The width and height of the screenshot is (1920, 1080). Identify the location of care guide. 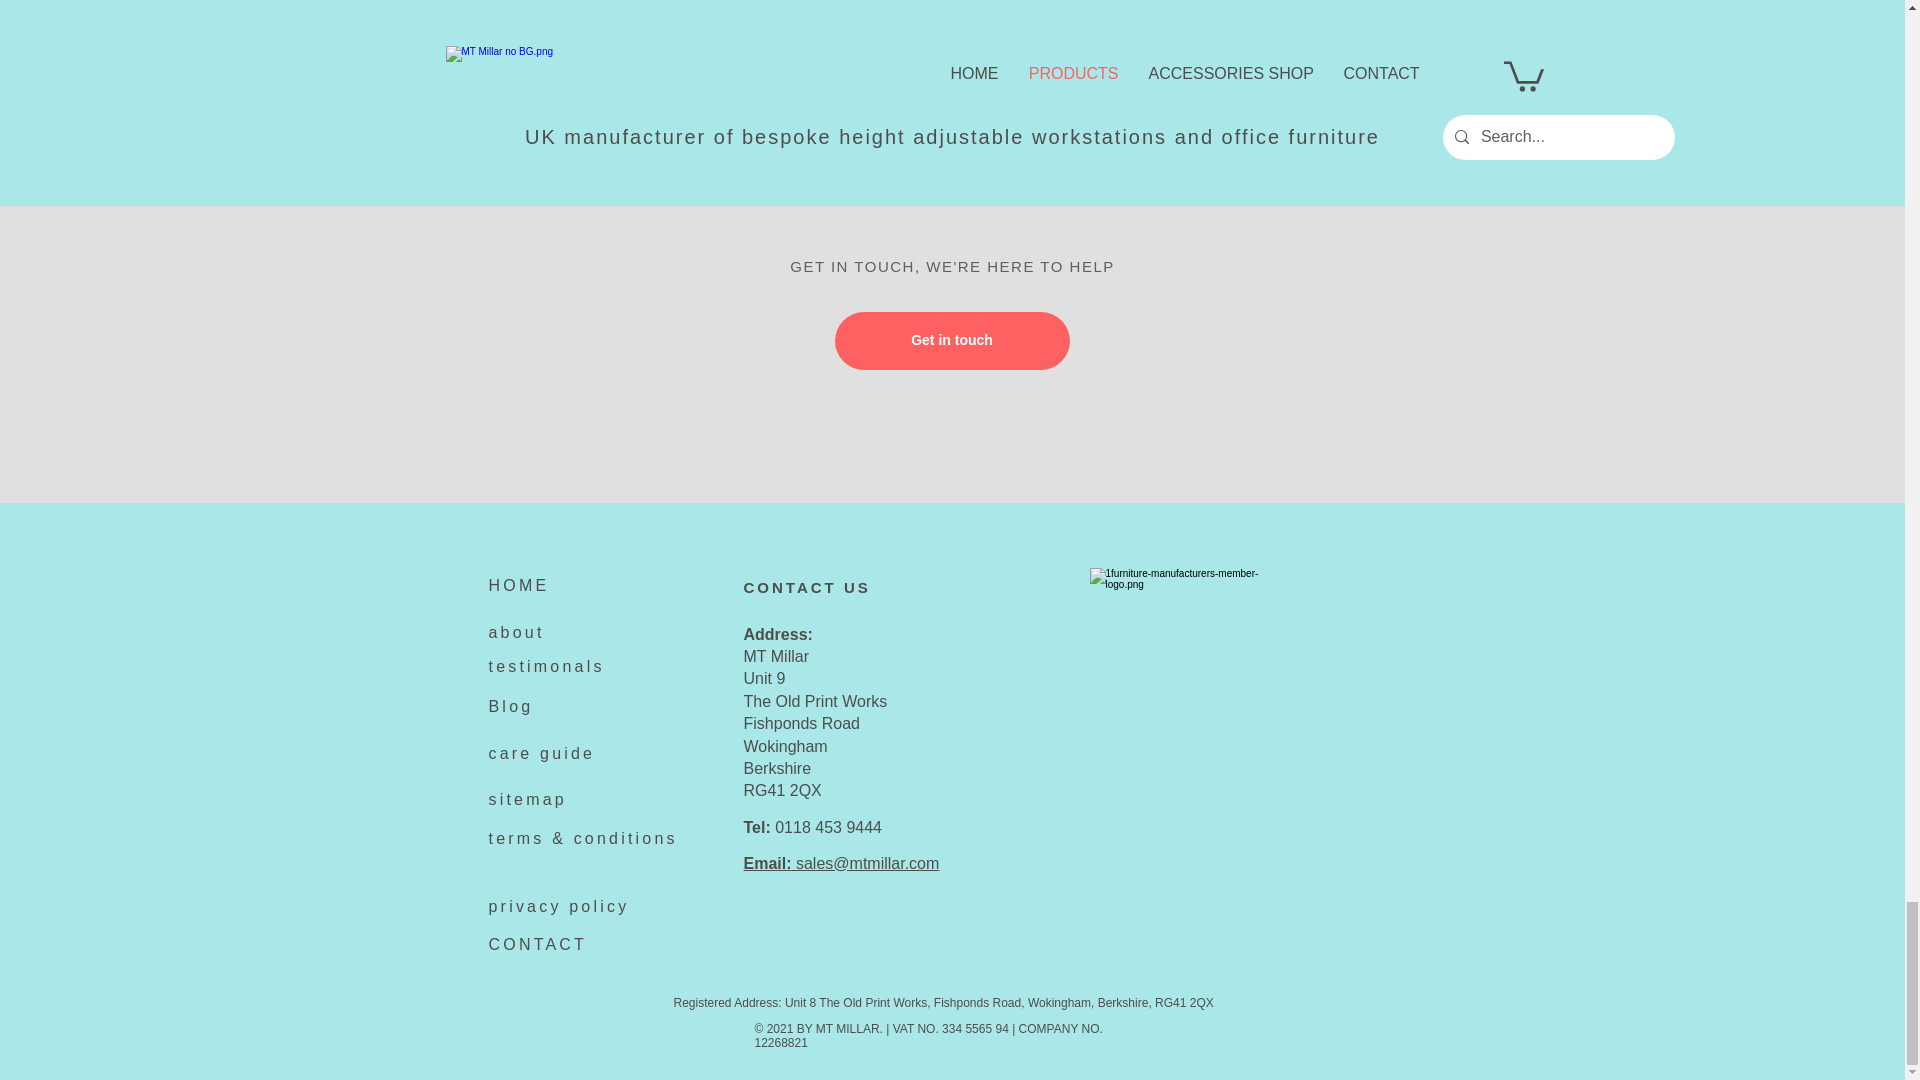
(541, 754).